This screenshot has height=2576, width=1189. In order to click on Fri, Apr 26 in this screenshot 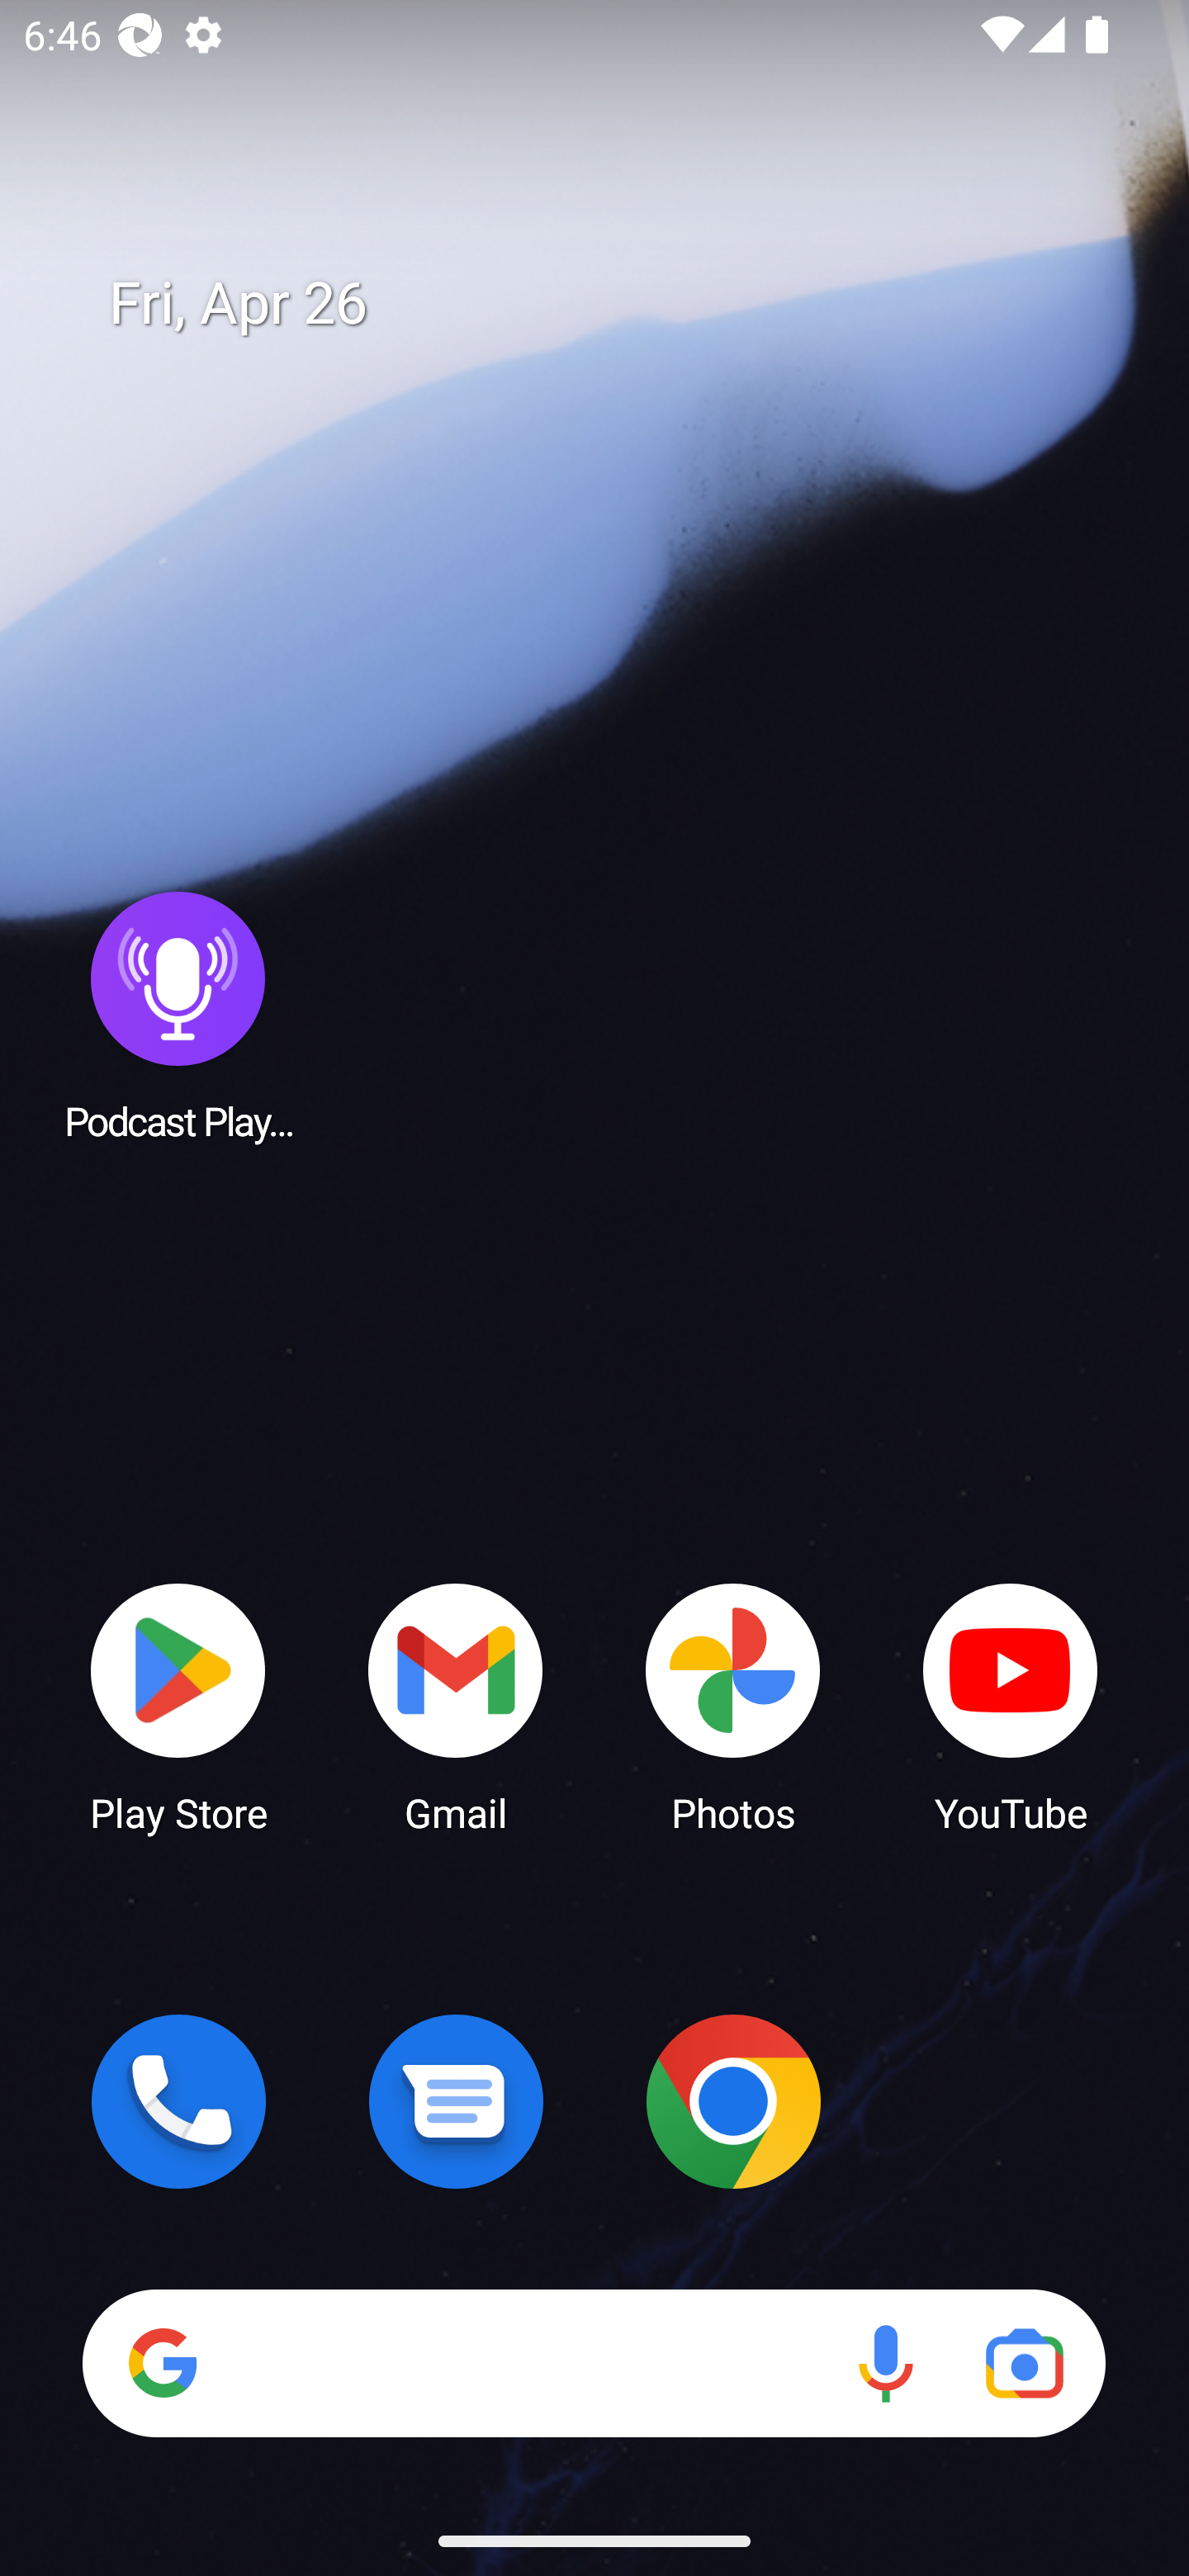, I will do `click(618, 304)`.